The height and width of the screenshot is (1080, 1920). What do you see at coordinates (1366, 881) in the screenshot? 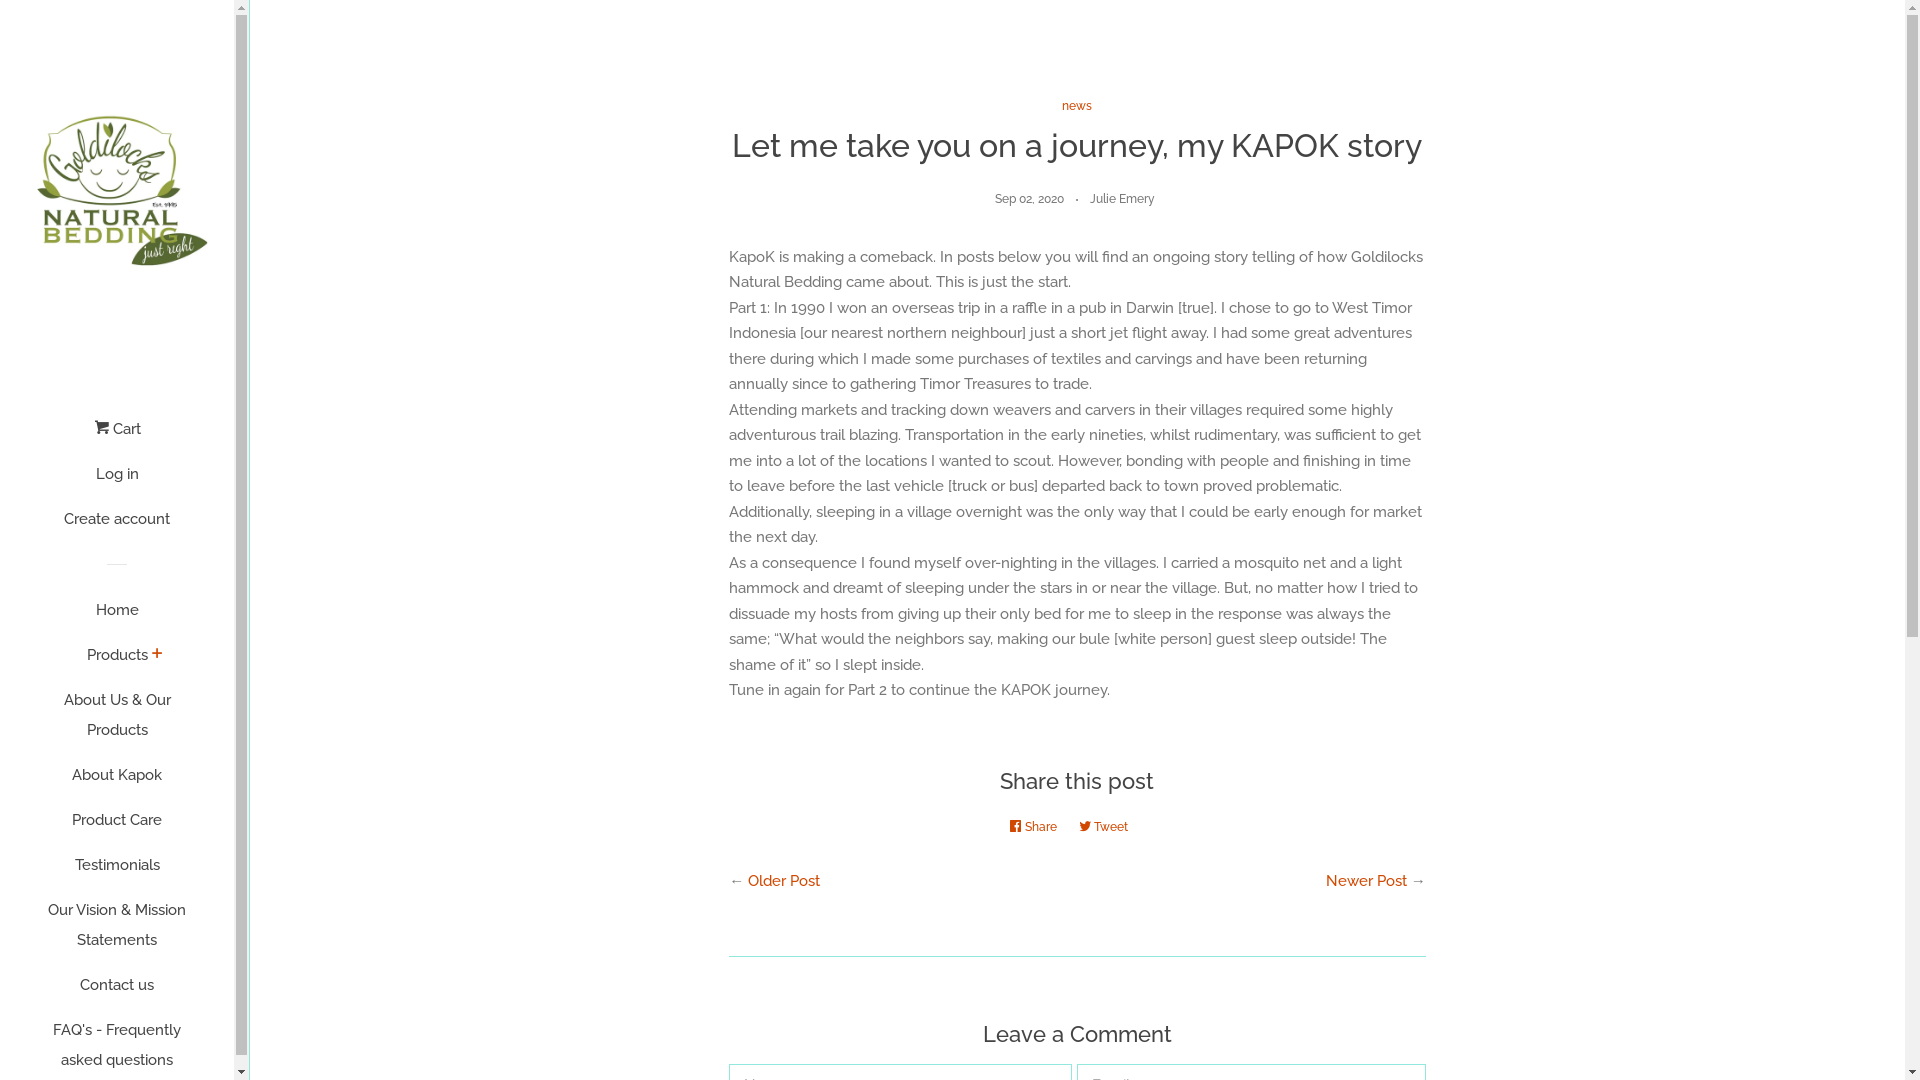
I see `Newer Post` at bounding box center [1366, 881].